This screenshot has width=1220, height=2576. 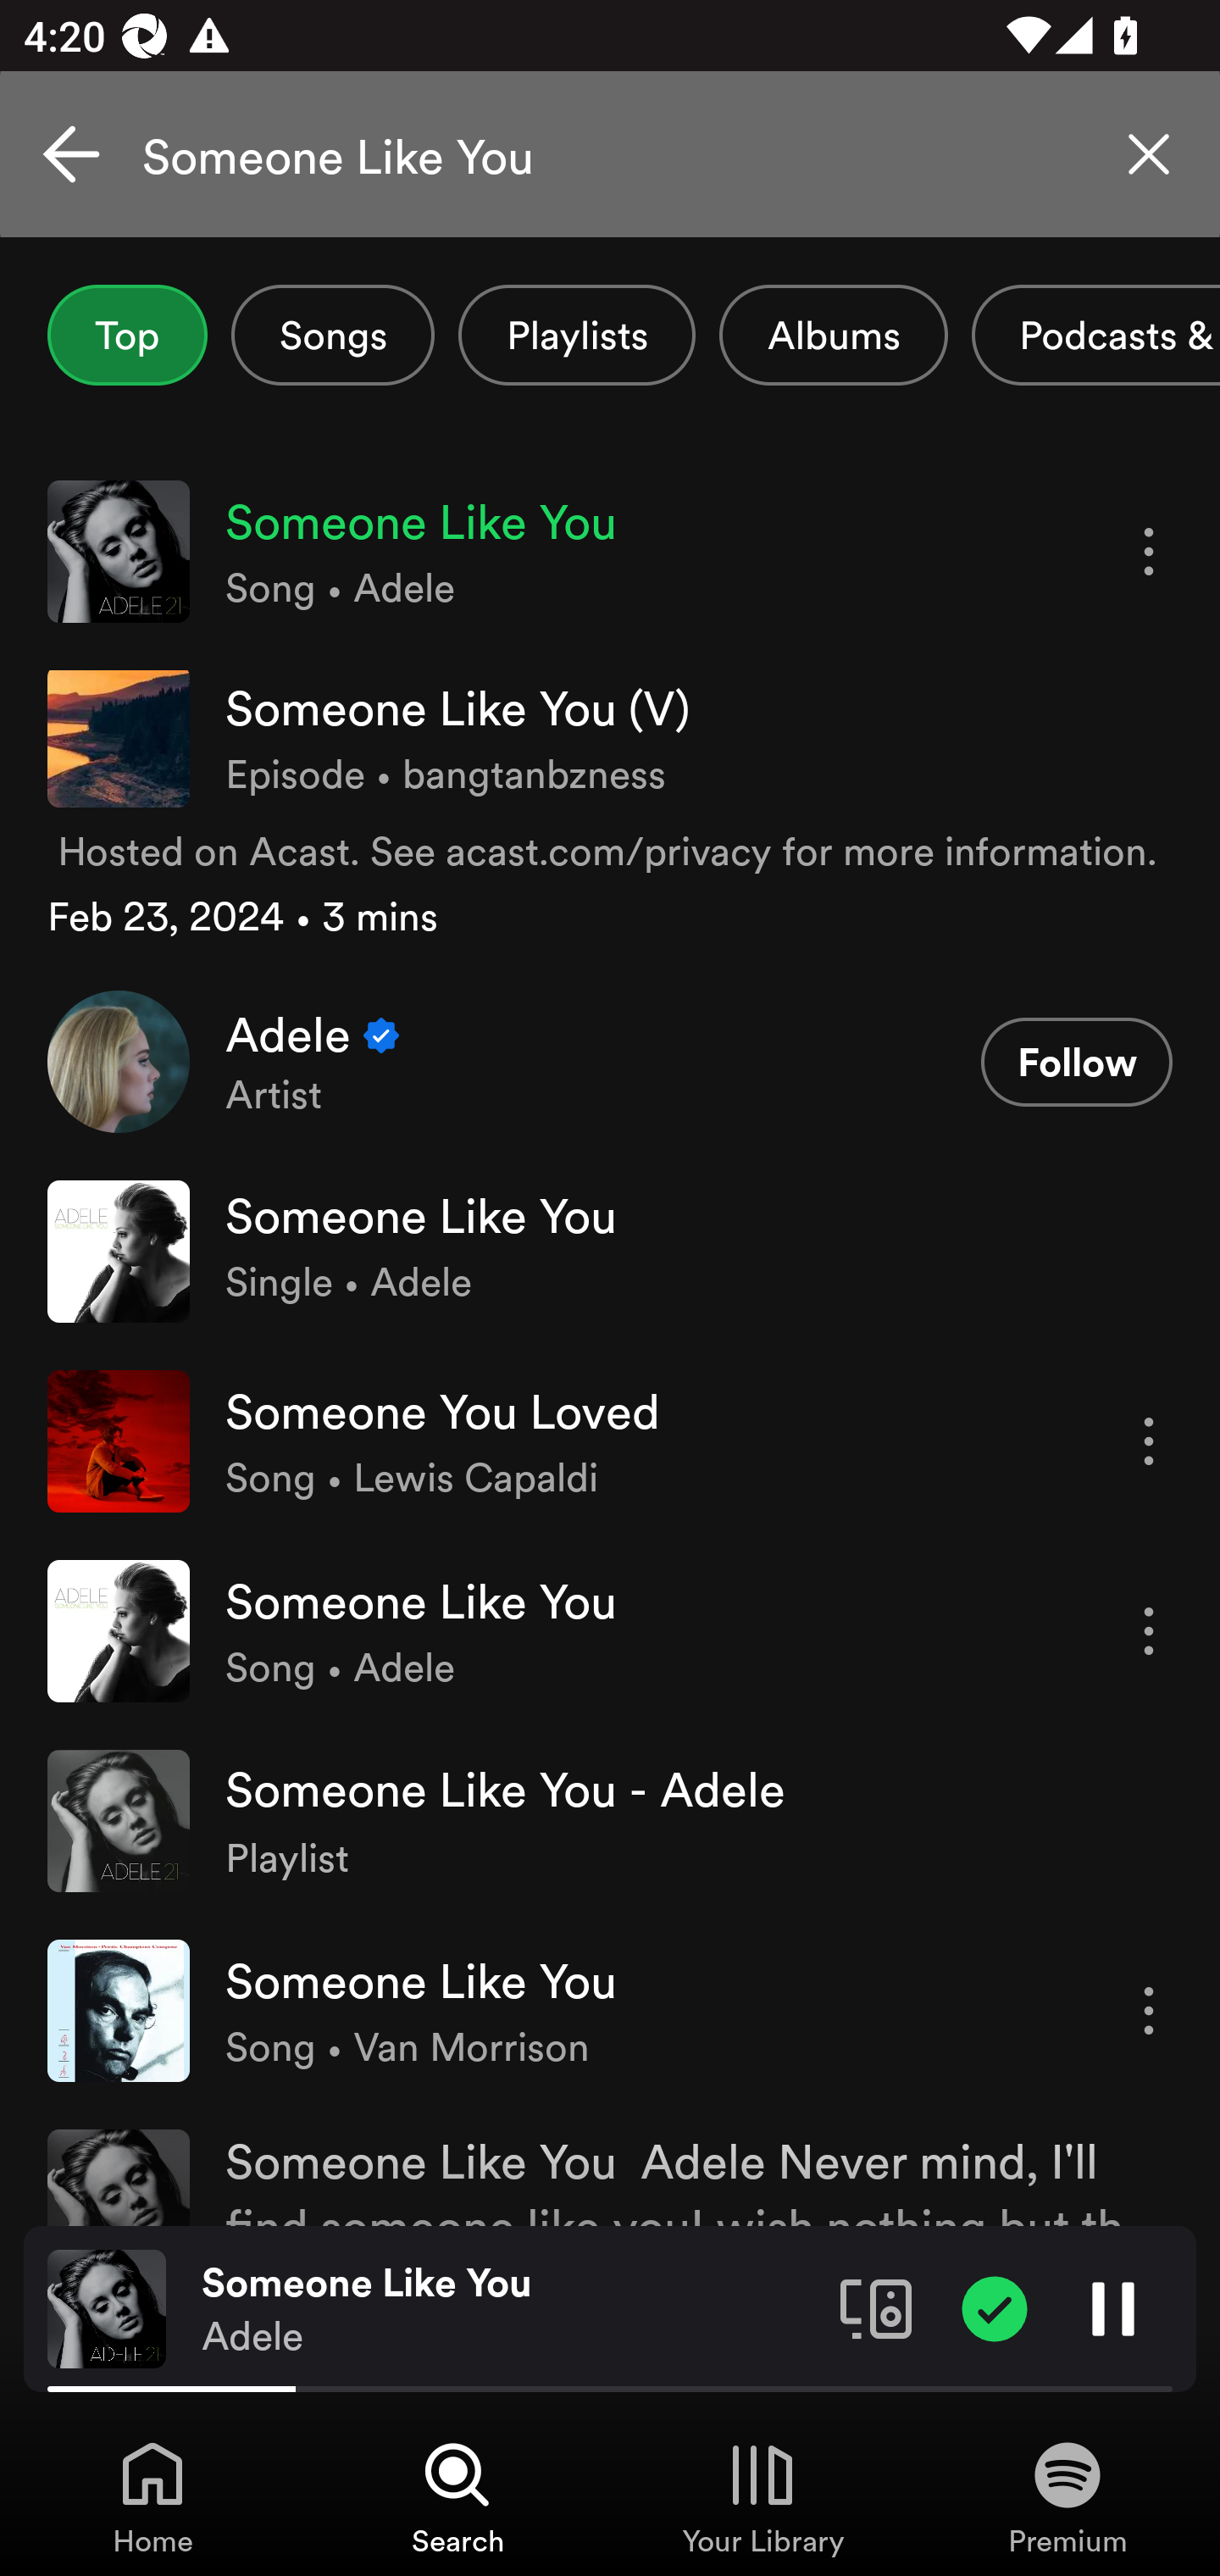 What do you see at coordinates (1113, 2307) in the screenshot?
I see `Pause` at bounding box center [1113, 2307].